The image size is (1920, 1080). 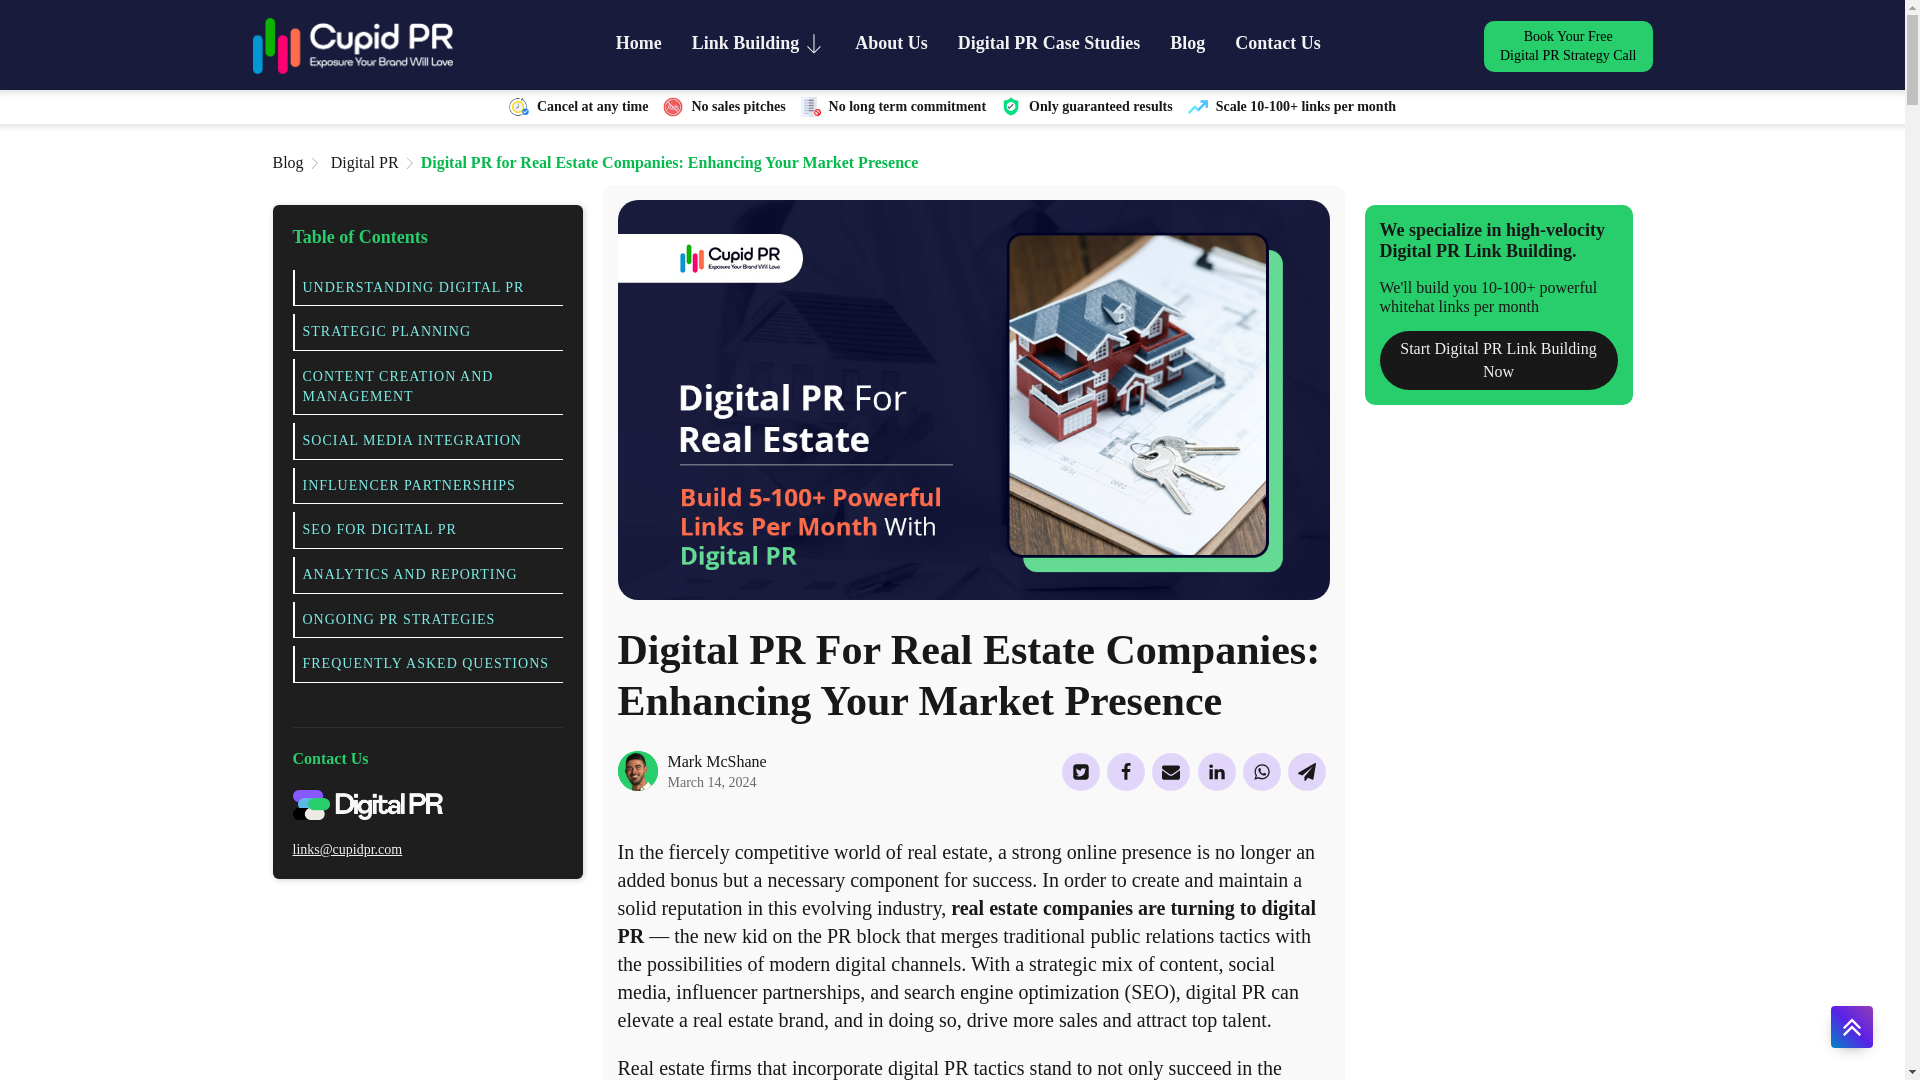 What do you see at coordinates (758, 46) in the screenshot?
I see `Link Building` at bounding box center [758, 46].